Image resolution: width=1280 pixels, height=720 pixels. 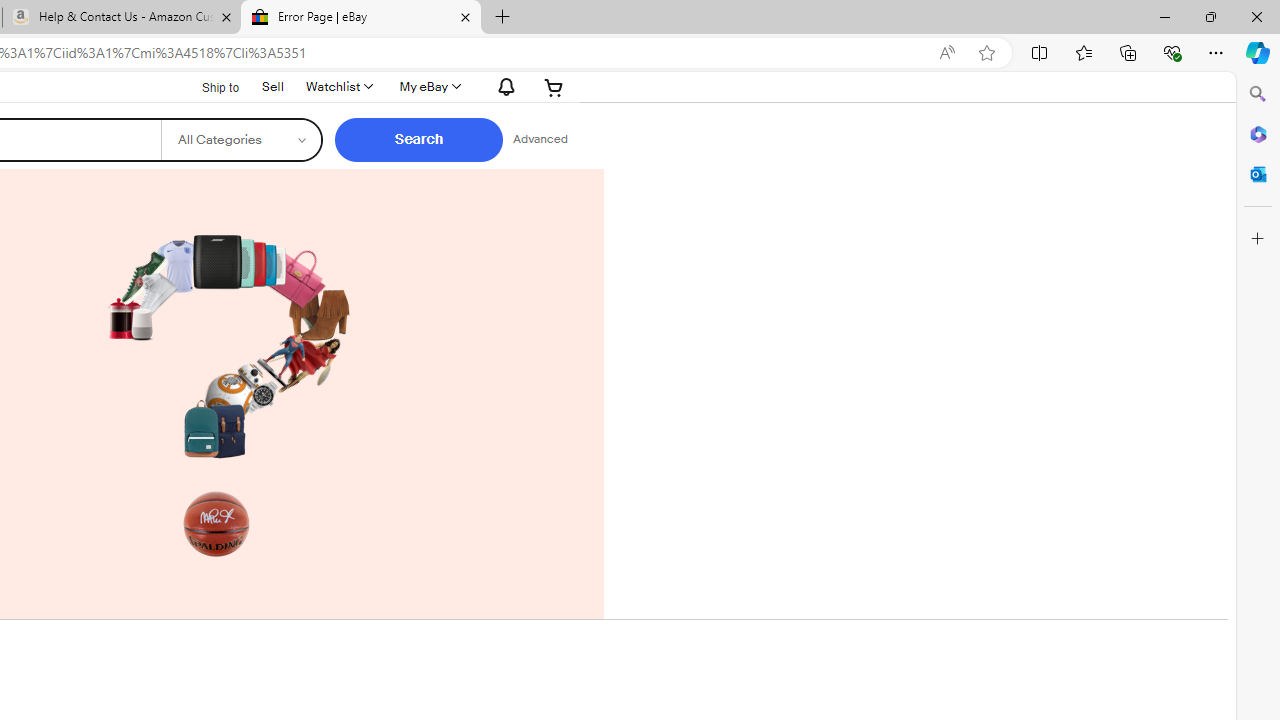 What do you see at coordinates (338, 86) in the screenshot?
I see `Watchlist` at bounding box center [338, 86].